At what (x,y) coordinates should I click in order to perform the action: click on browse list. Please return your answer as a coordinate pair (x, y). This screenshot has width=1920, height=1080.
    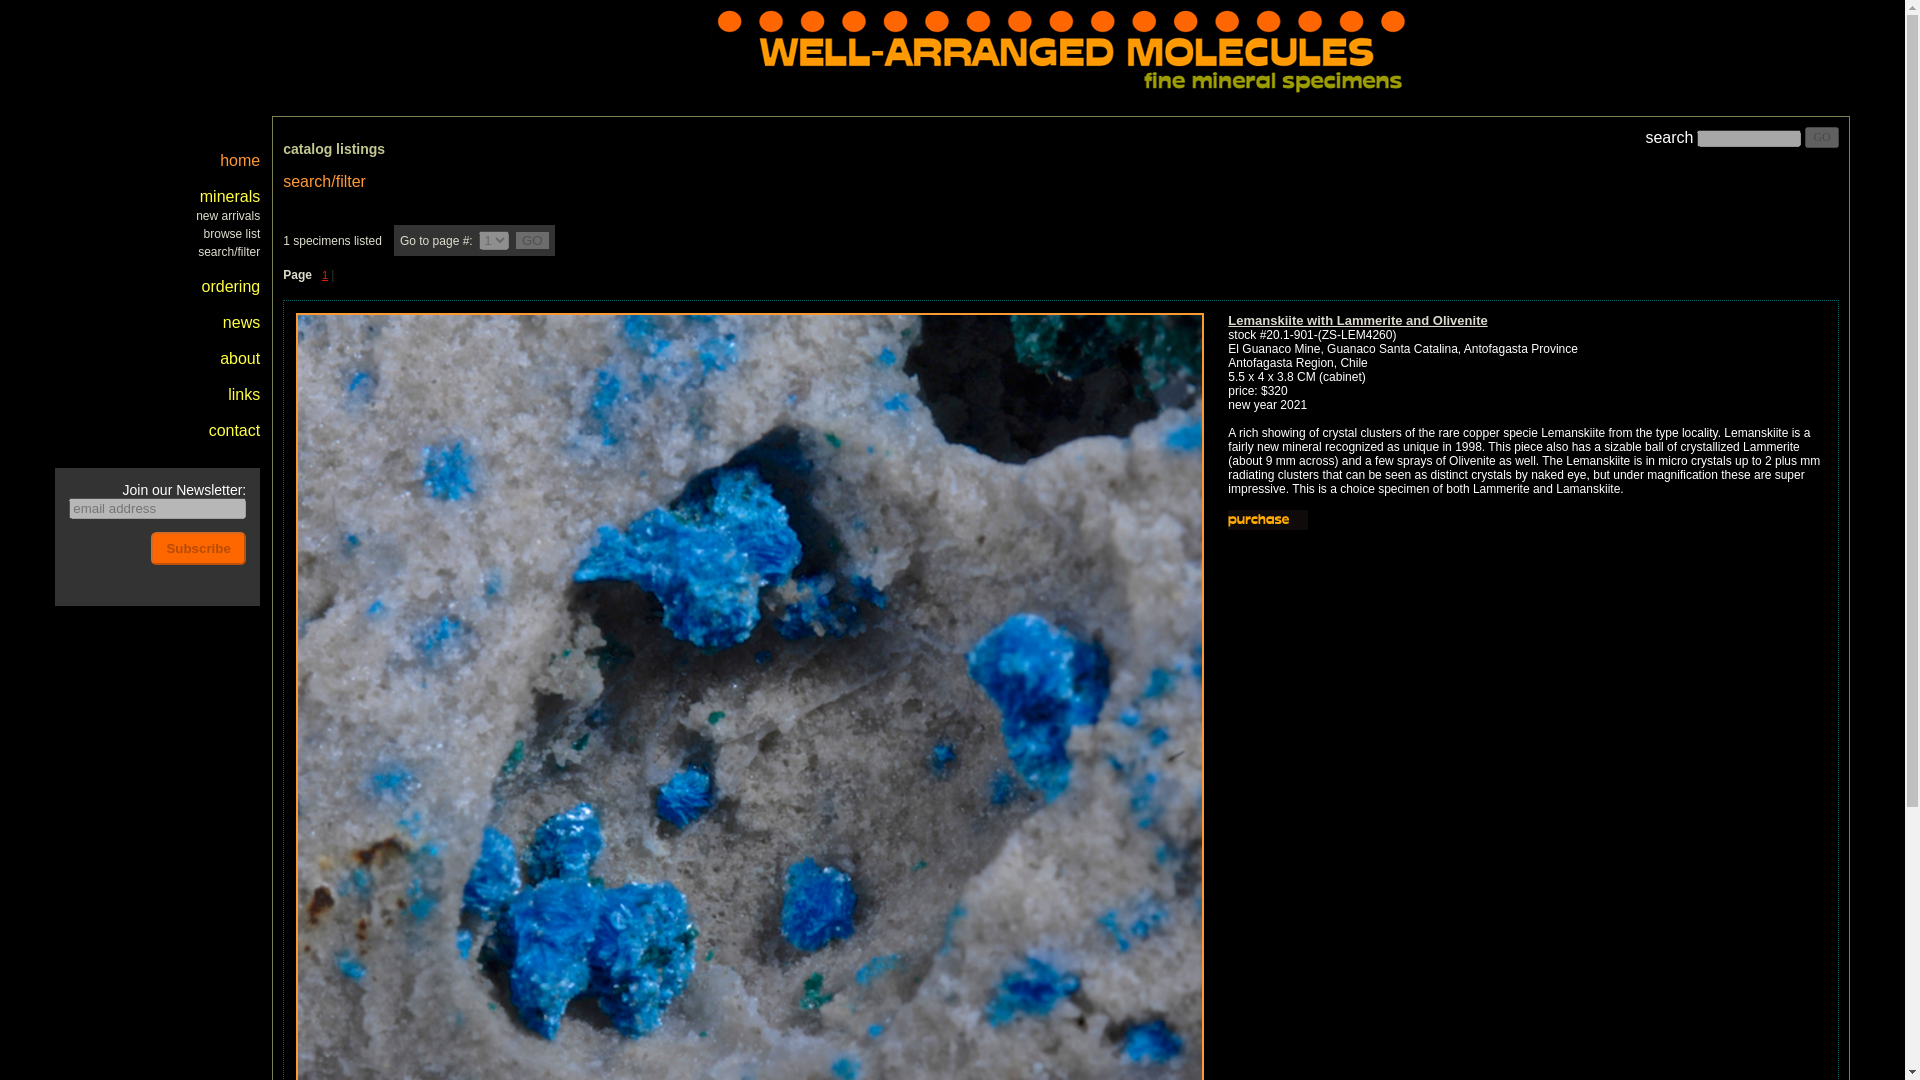
    Looking at the image, I should click on (232, 233).